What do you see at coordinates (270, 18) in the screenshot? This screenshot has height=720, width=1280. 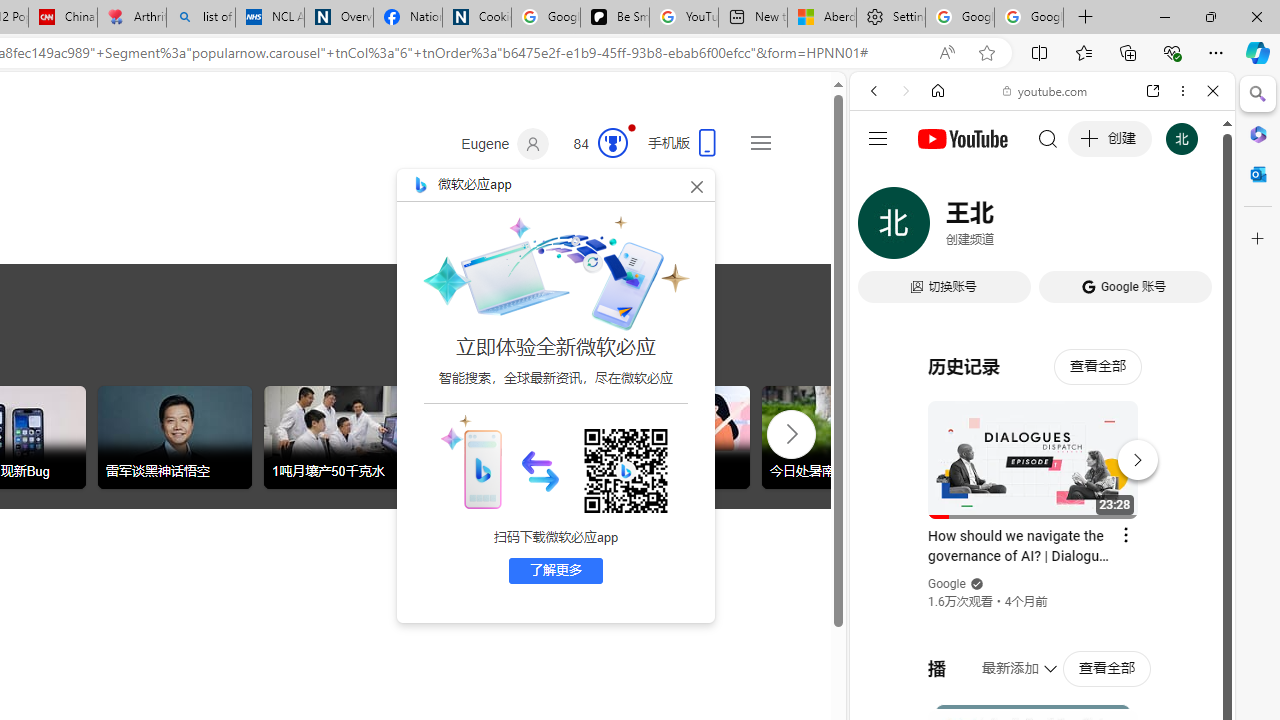 I see `NCL Adult Asthma Inhaler Choice Guideline` at bounding box center [270, 18].